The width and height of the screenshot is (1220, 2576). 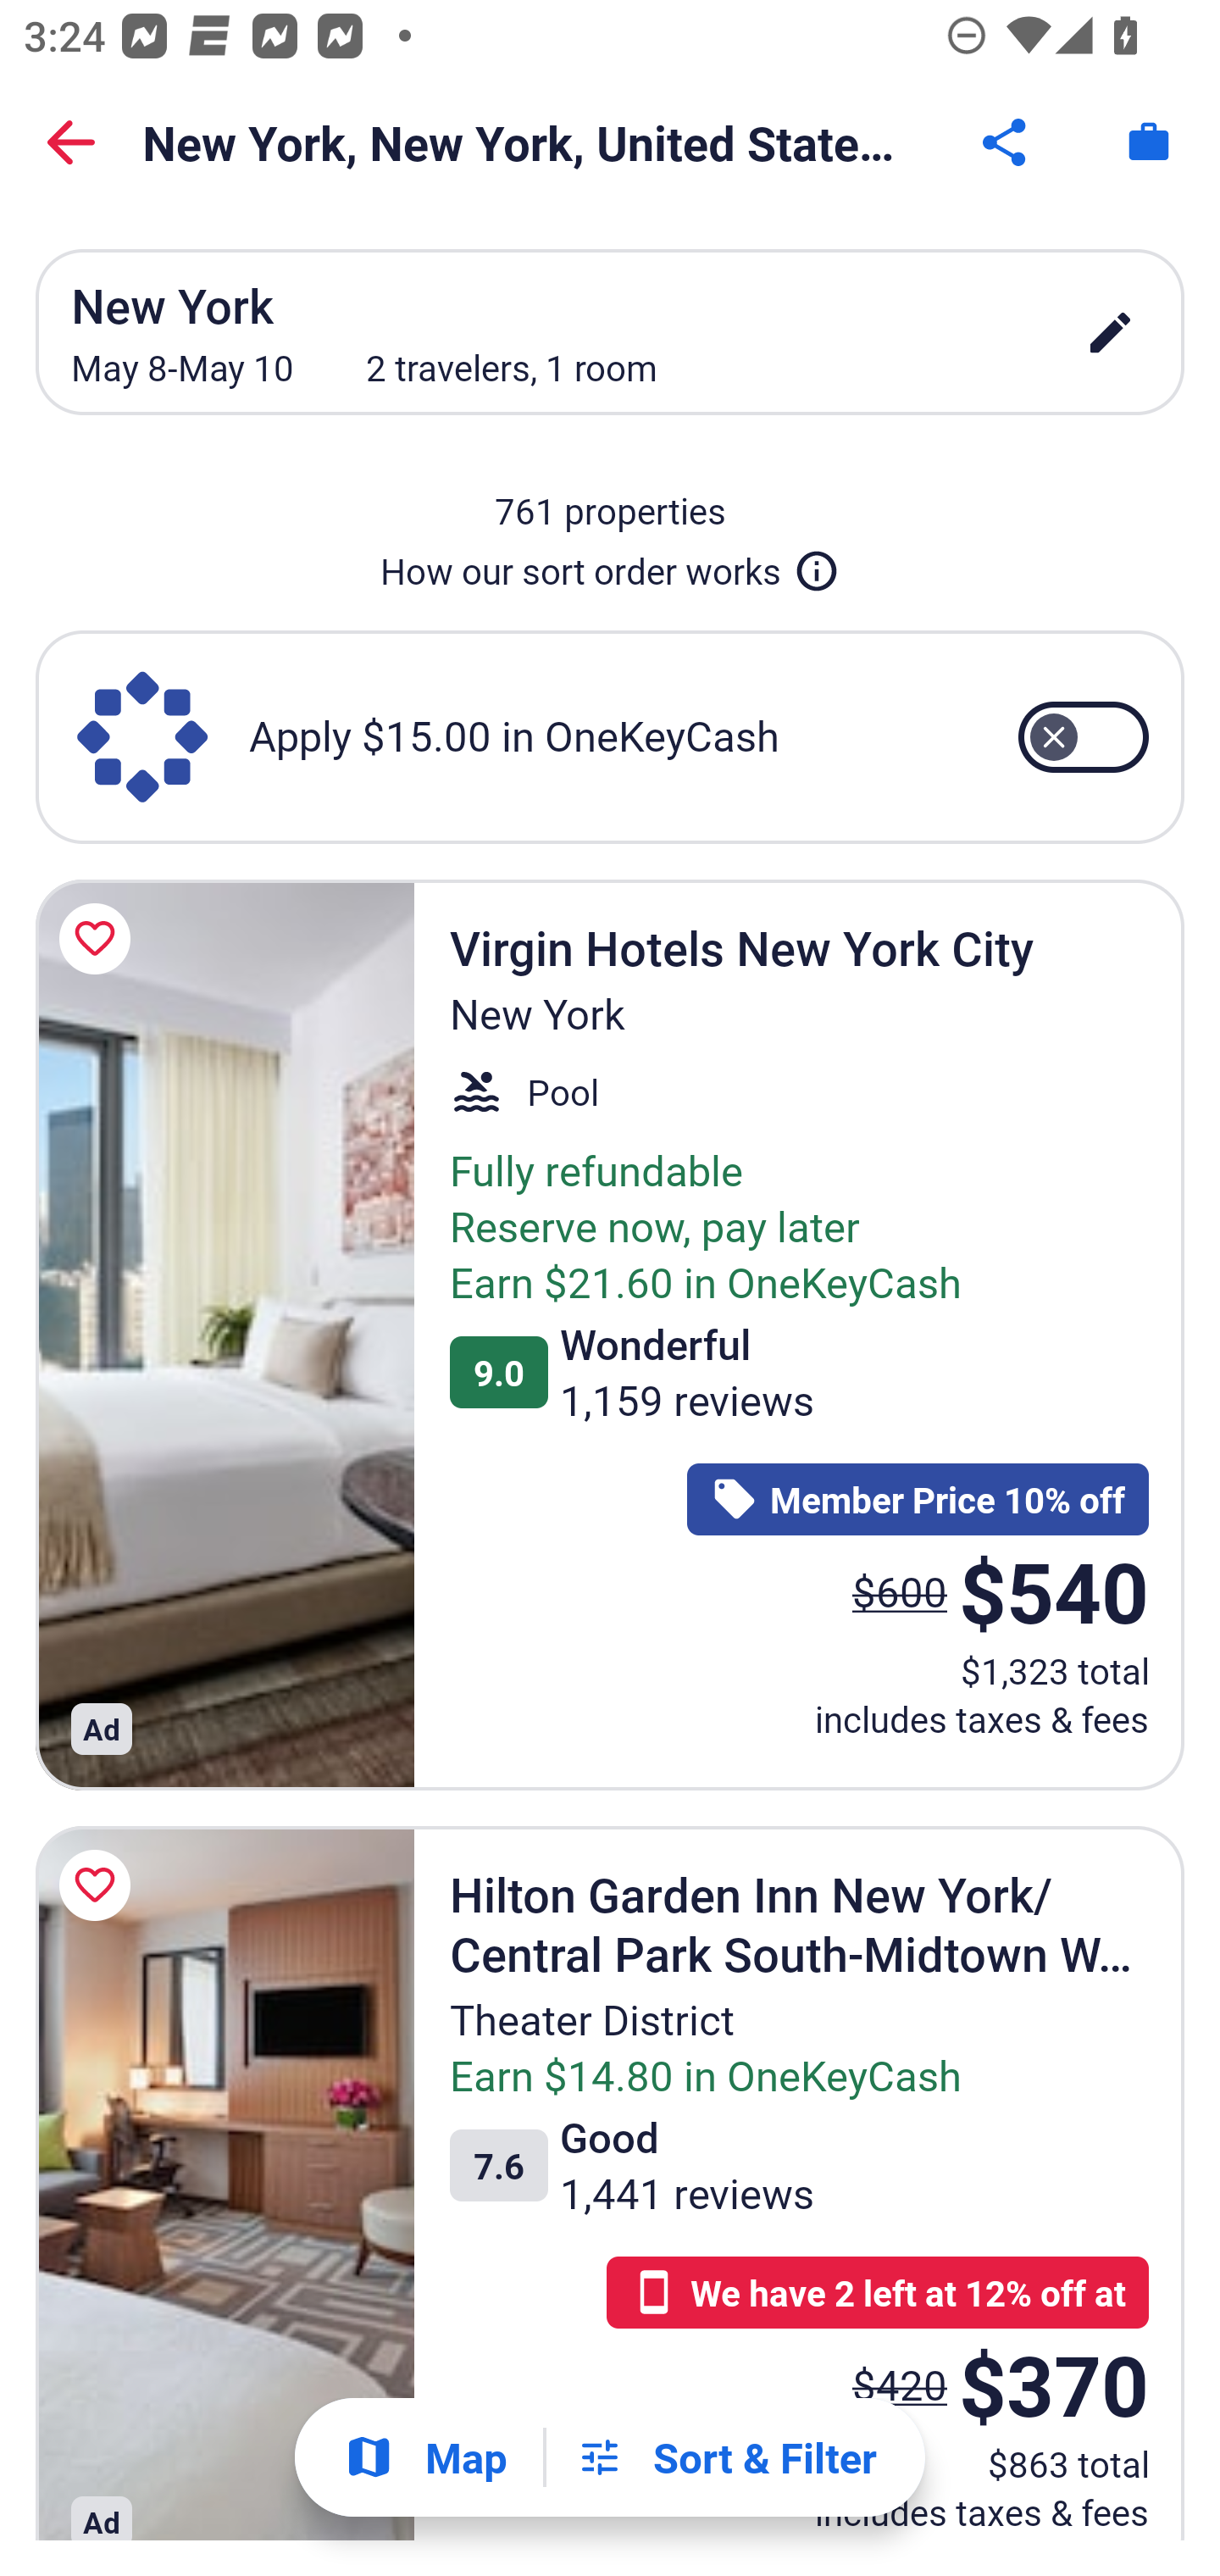 What do you see at coordinates (726, 2457) in the screenshot?
I see `Filters Sort & Filter Filters Button` at bounding box center [726, 2457].